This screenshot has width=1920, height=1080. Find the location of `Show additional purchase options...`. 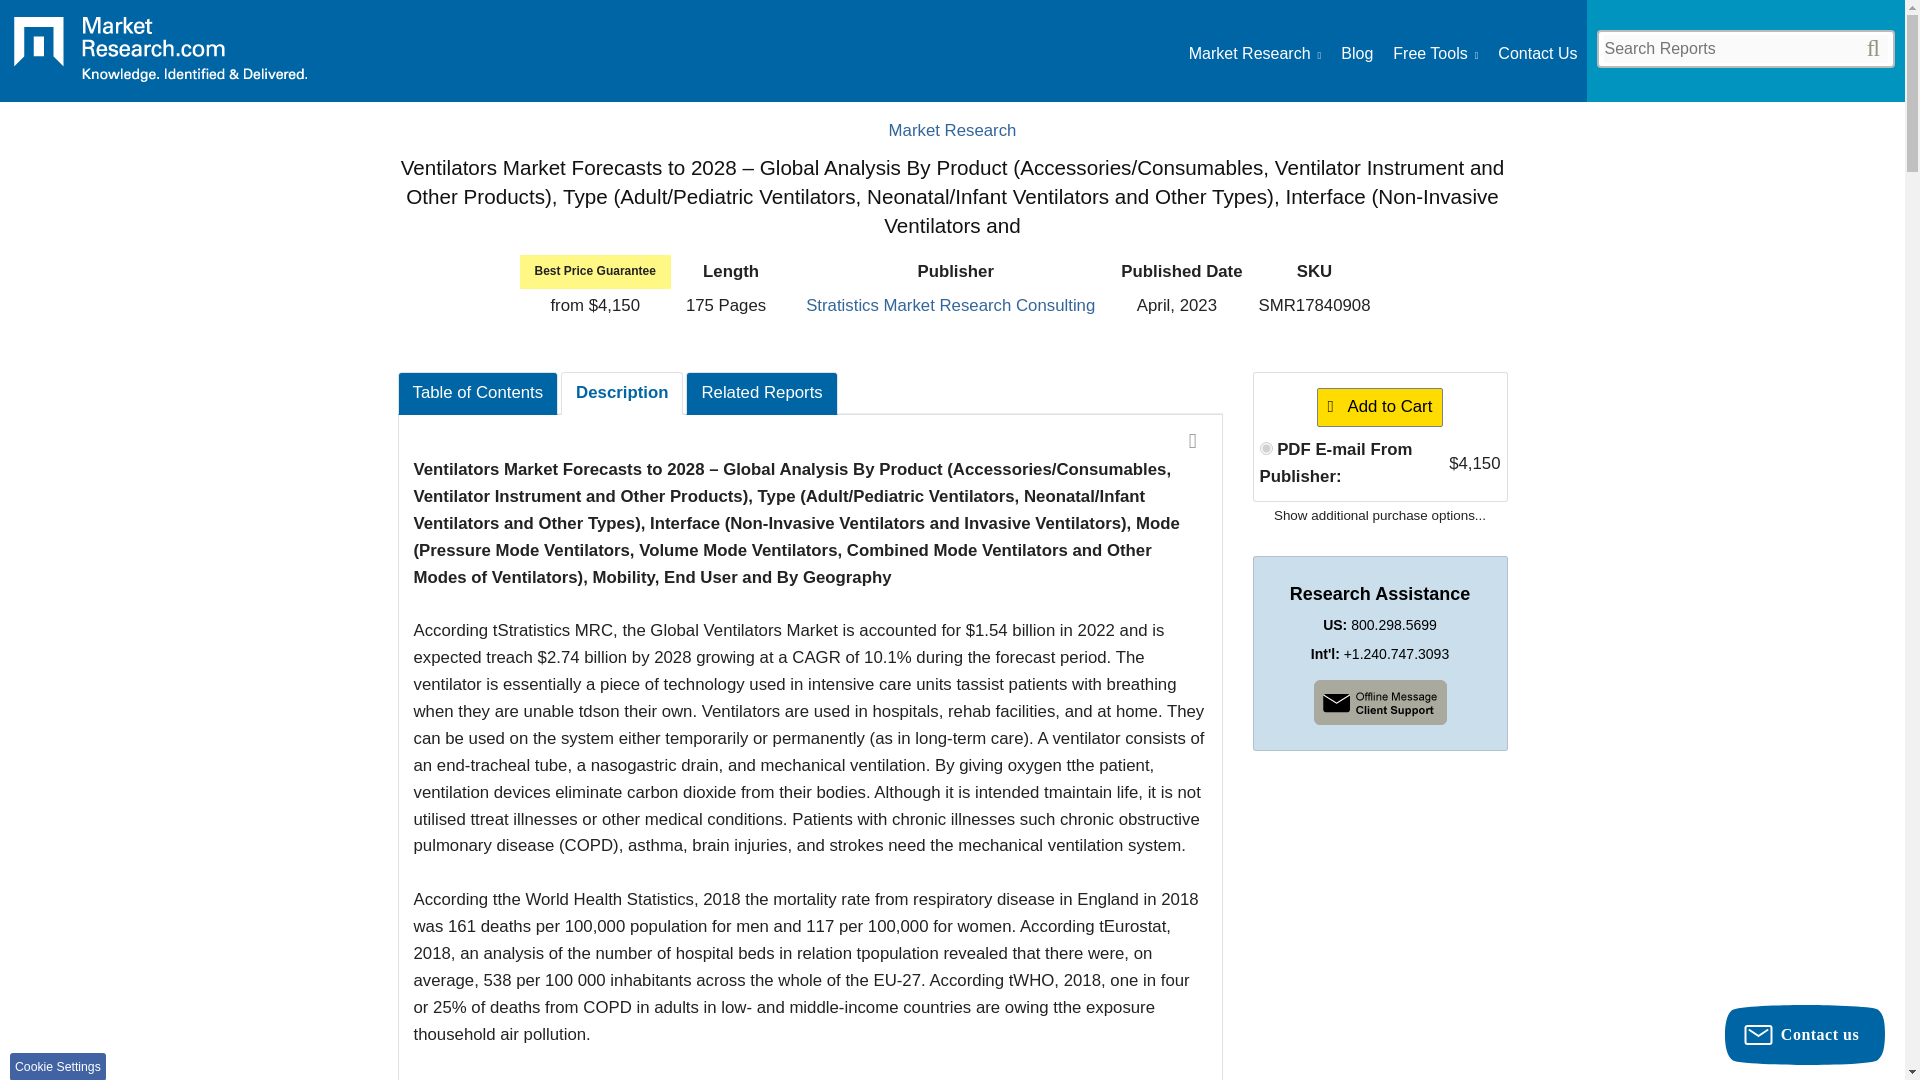

Show additional purchase options... is located at coordinates (1380, 514).